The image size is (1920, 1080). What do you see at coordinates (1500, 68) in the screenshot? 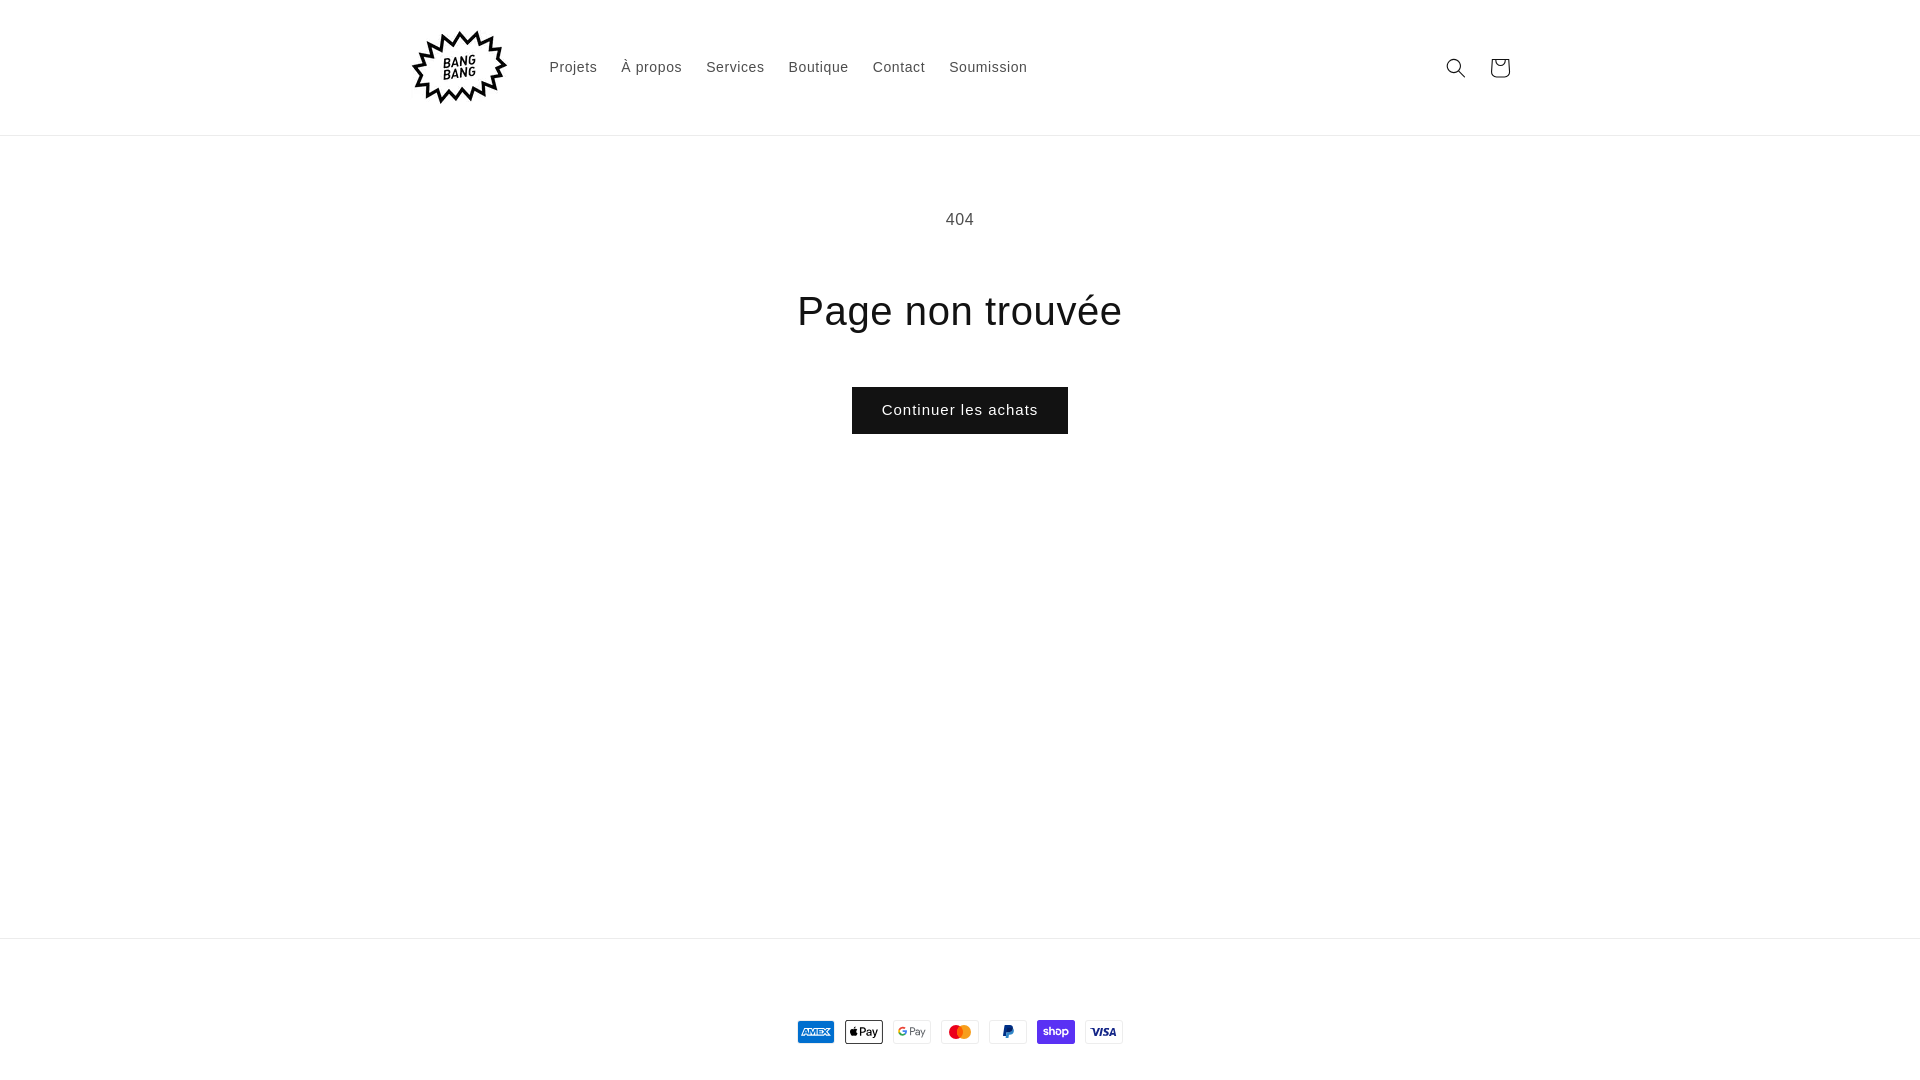
I see `Panier` at bounding box center [1500, 68].